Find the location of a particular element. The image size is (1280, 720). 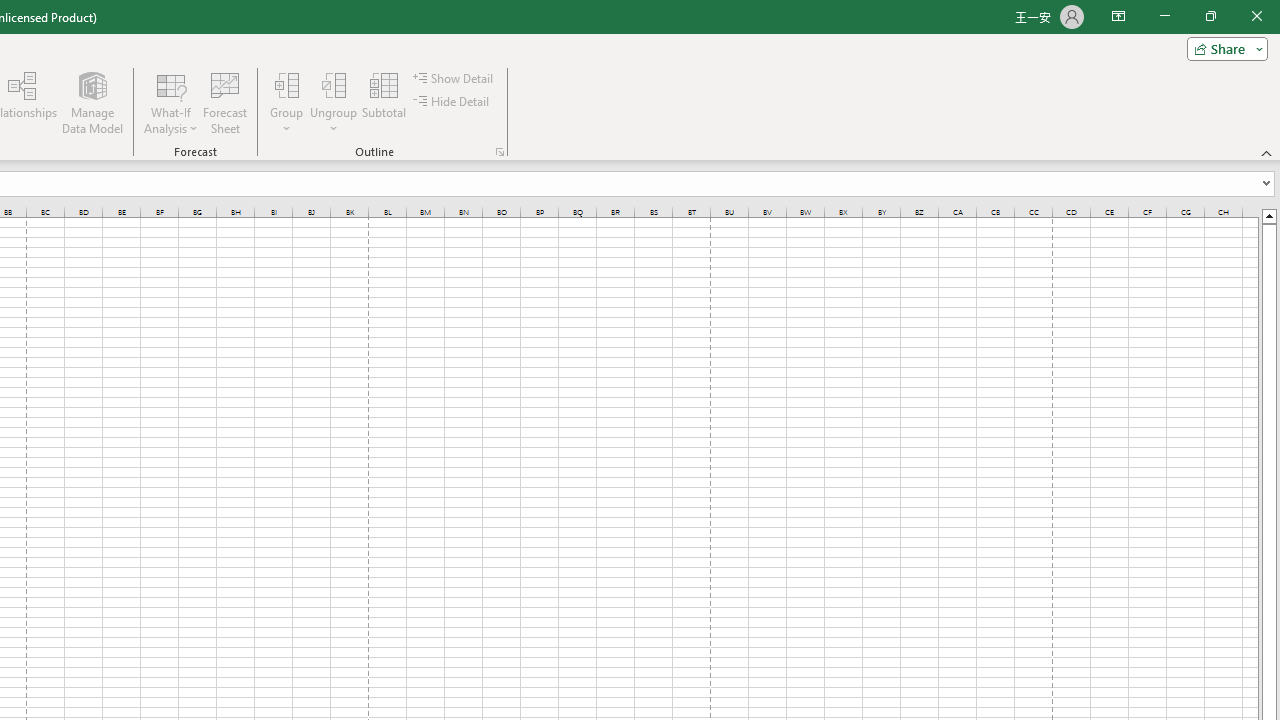

Manage Data Model is located at coordinates (92, 102).